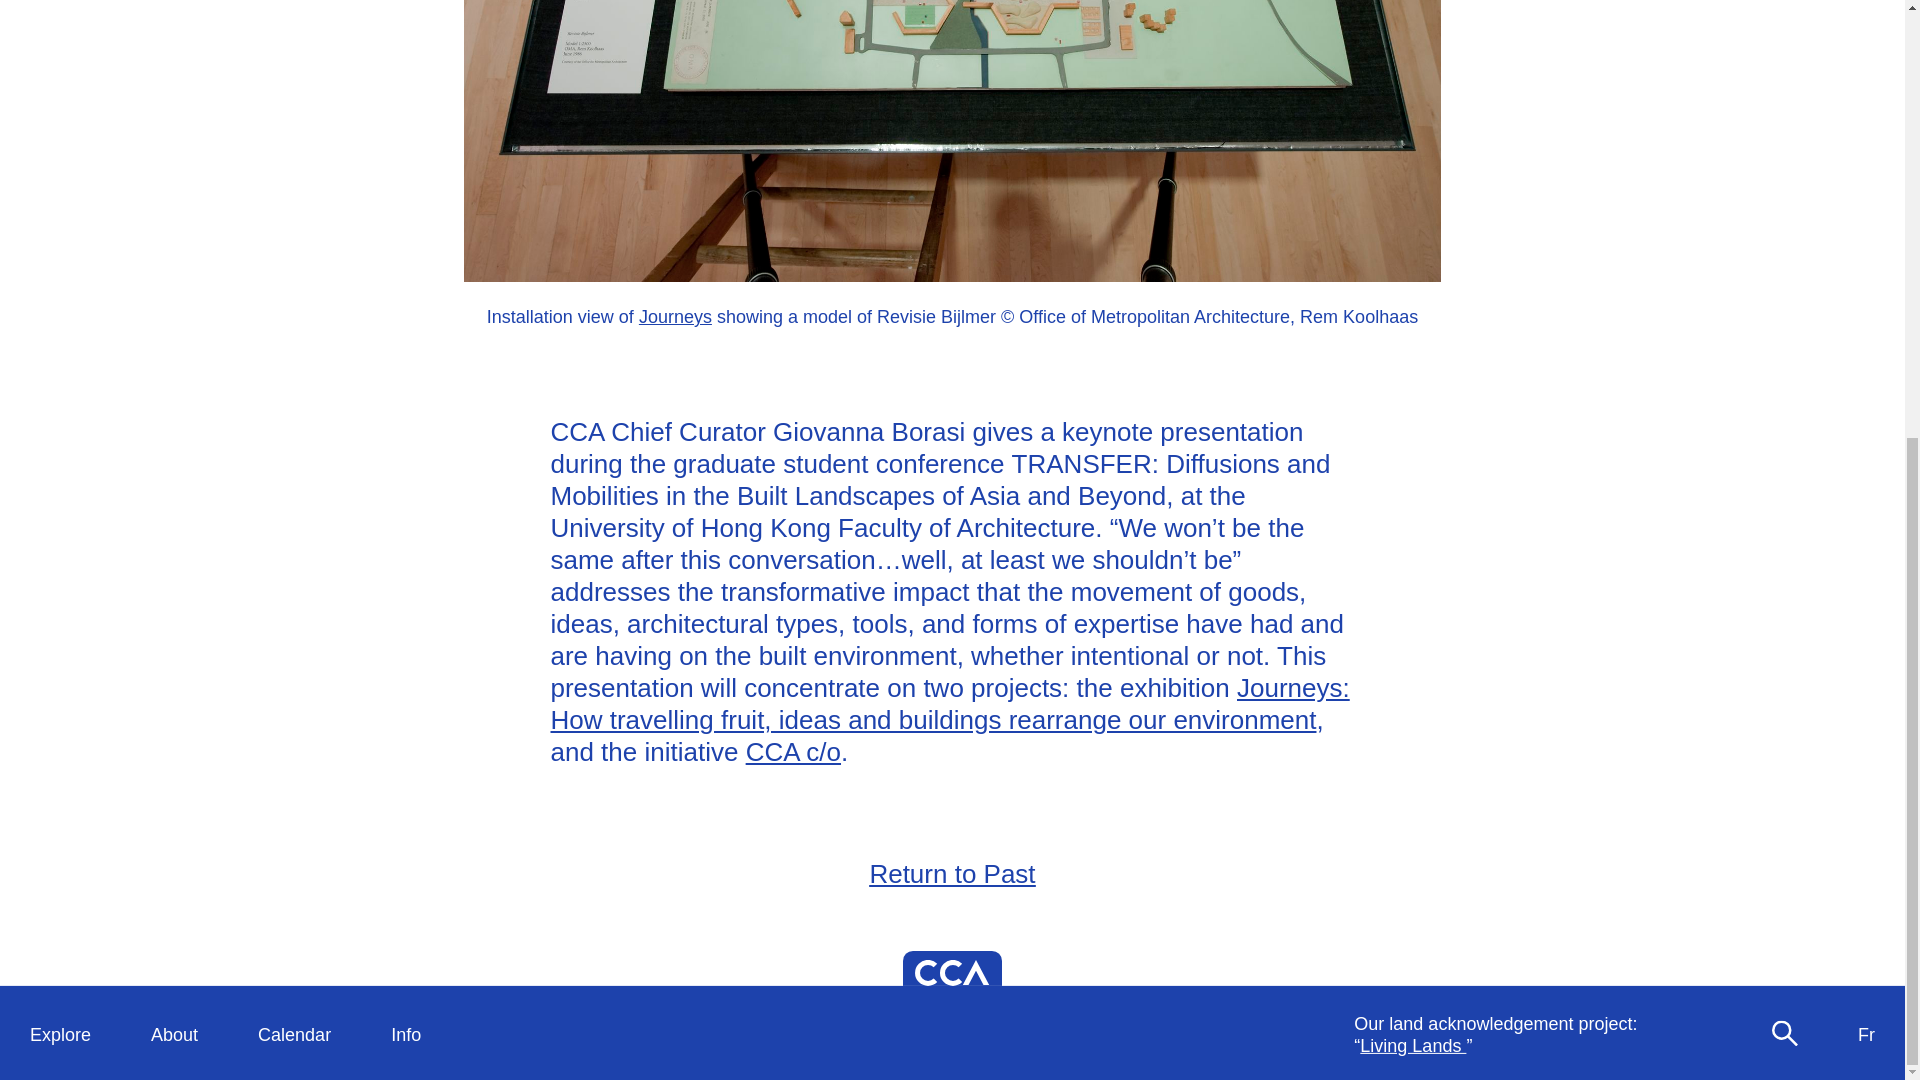  What do you see at coordinates (216, 478) in the screenshot?
I see `Public programs` at bounding box center [216, 478].